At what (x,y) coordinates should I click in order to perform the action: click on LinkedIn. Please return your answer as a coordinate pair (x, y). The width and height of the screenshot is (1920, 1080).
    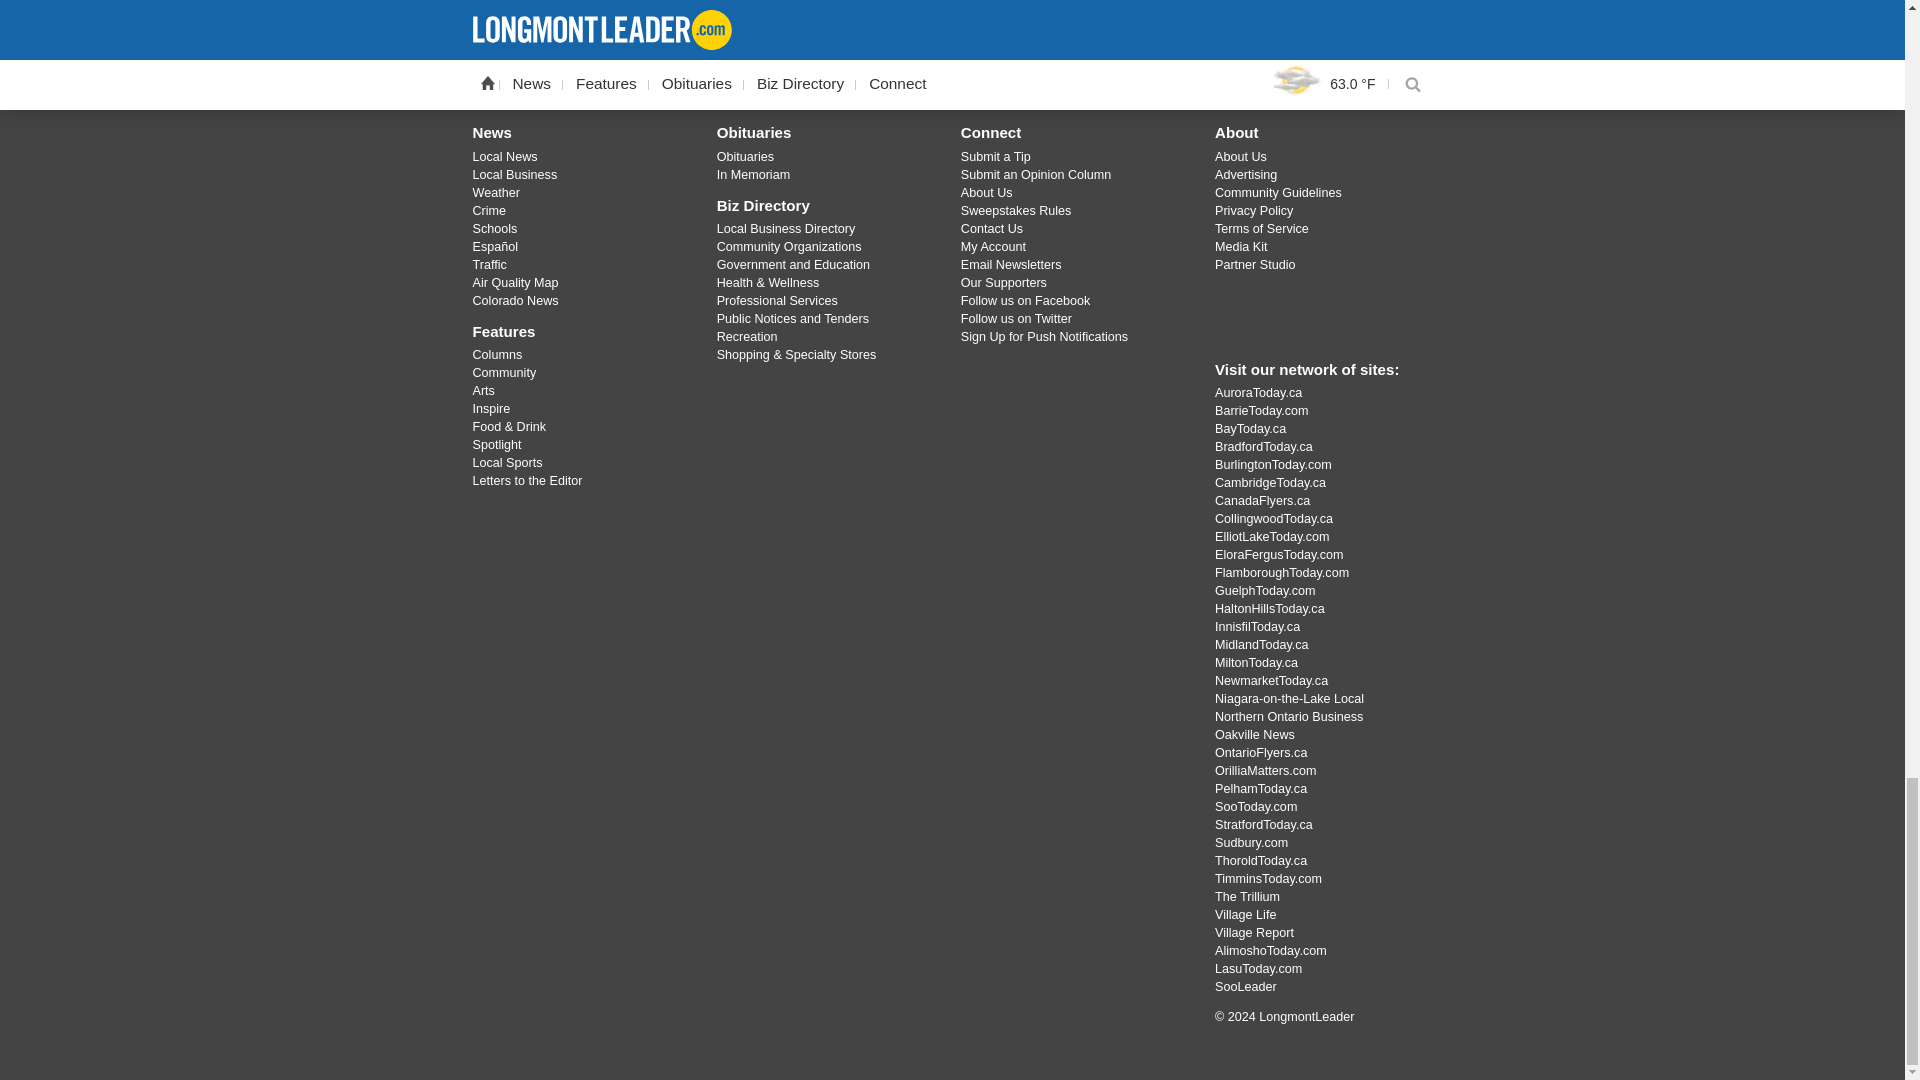
    Looking at the image, I should click on (1030, 62).